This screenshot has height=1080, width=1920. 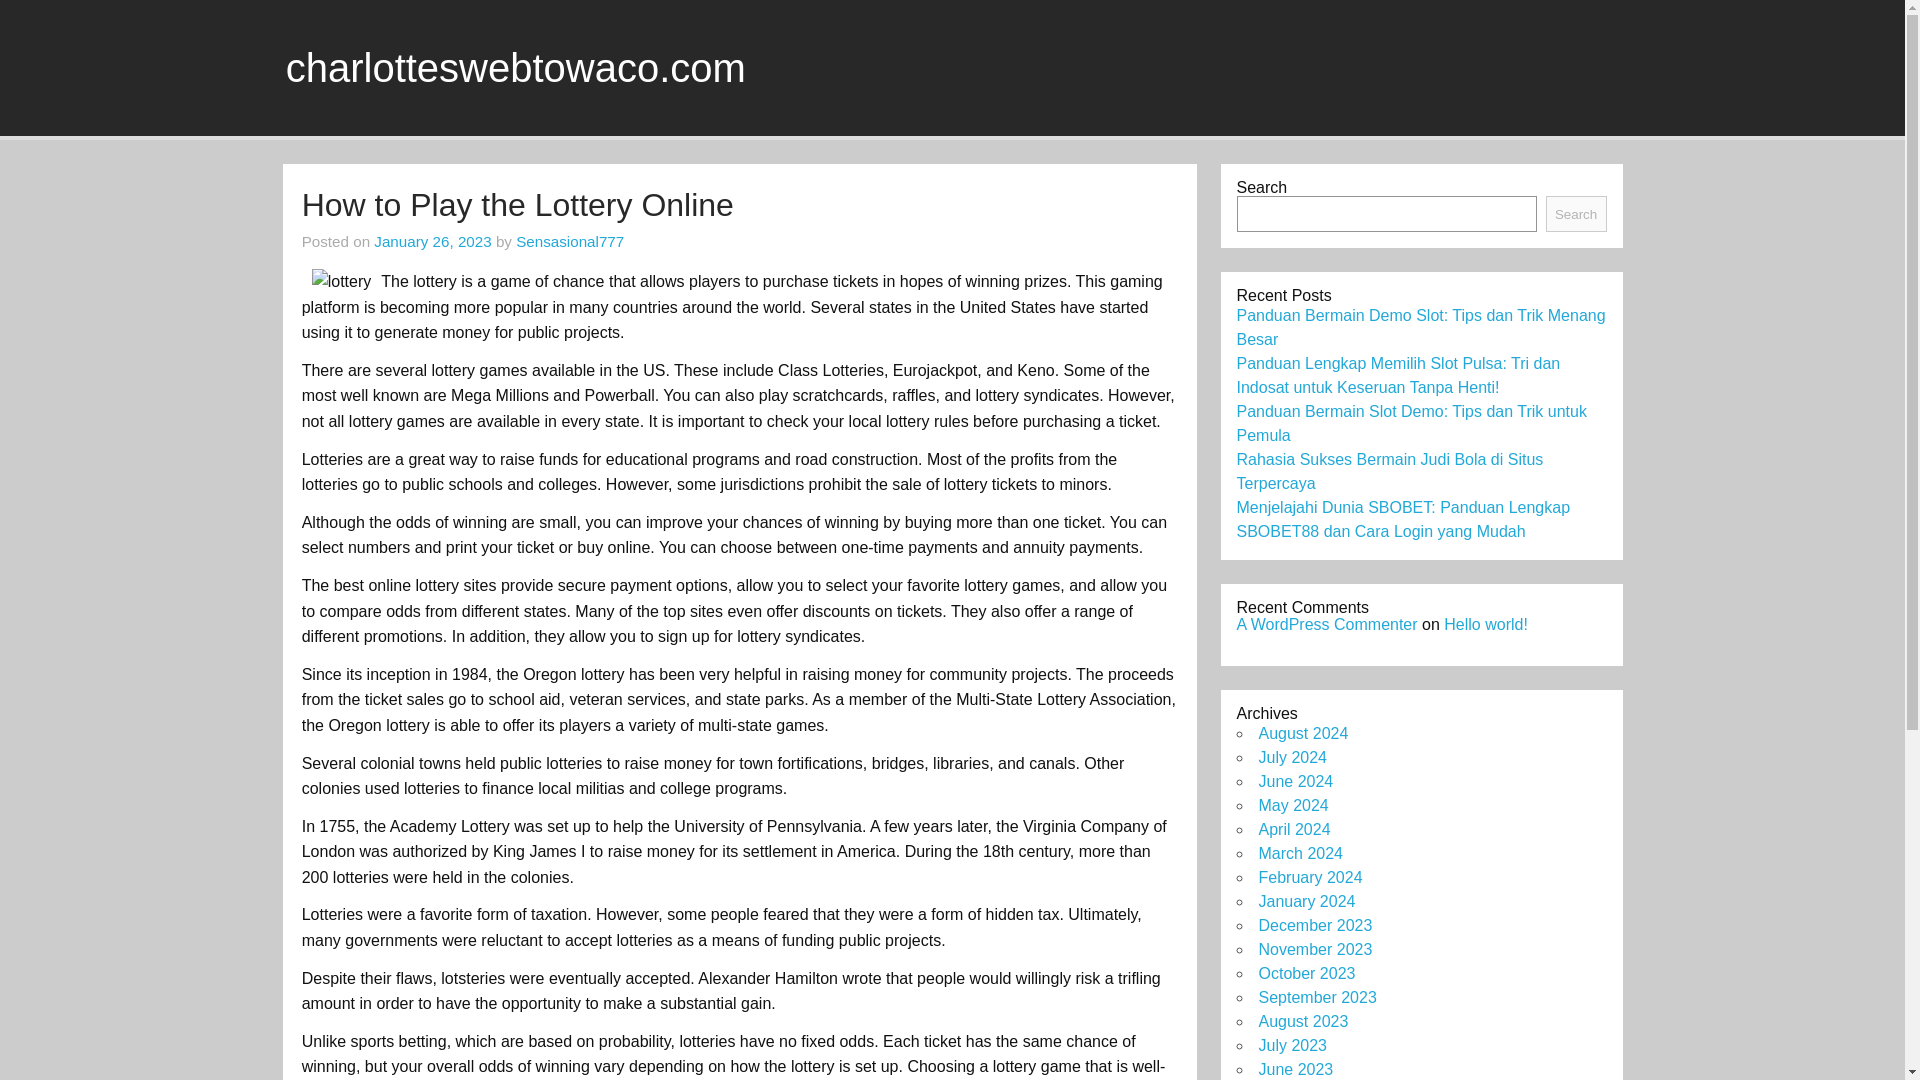 What do you see at coordinates (1486, 624) in the screenshot?
I see `Hello world!` at bounding box center [1486, 624].